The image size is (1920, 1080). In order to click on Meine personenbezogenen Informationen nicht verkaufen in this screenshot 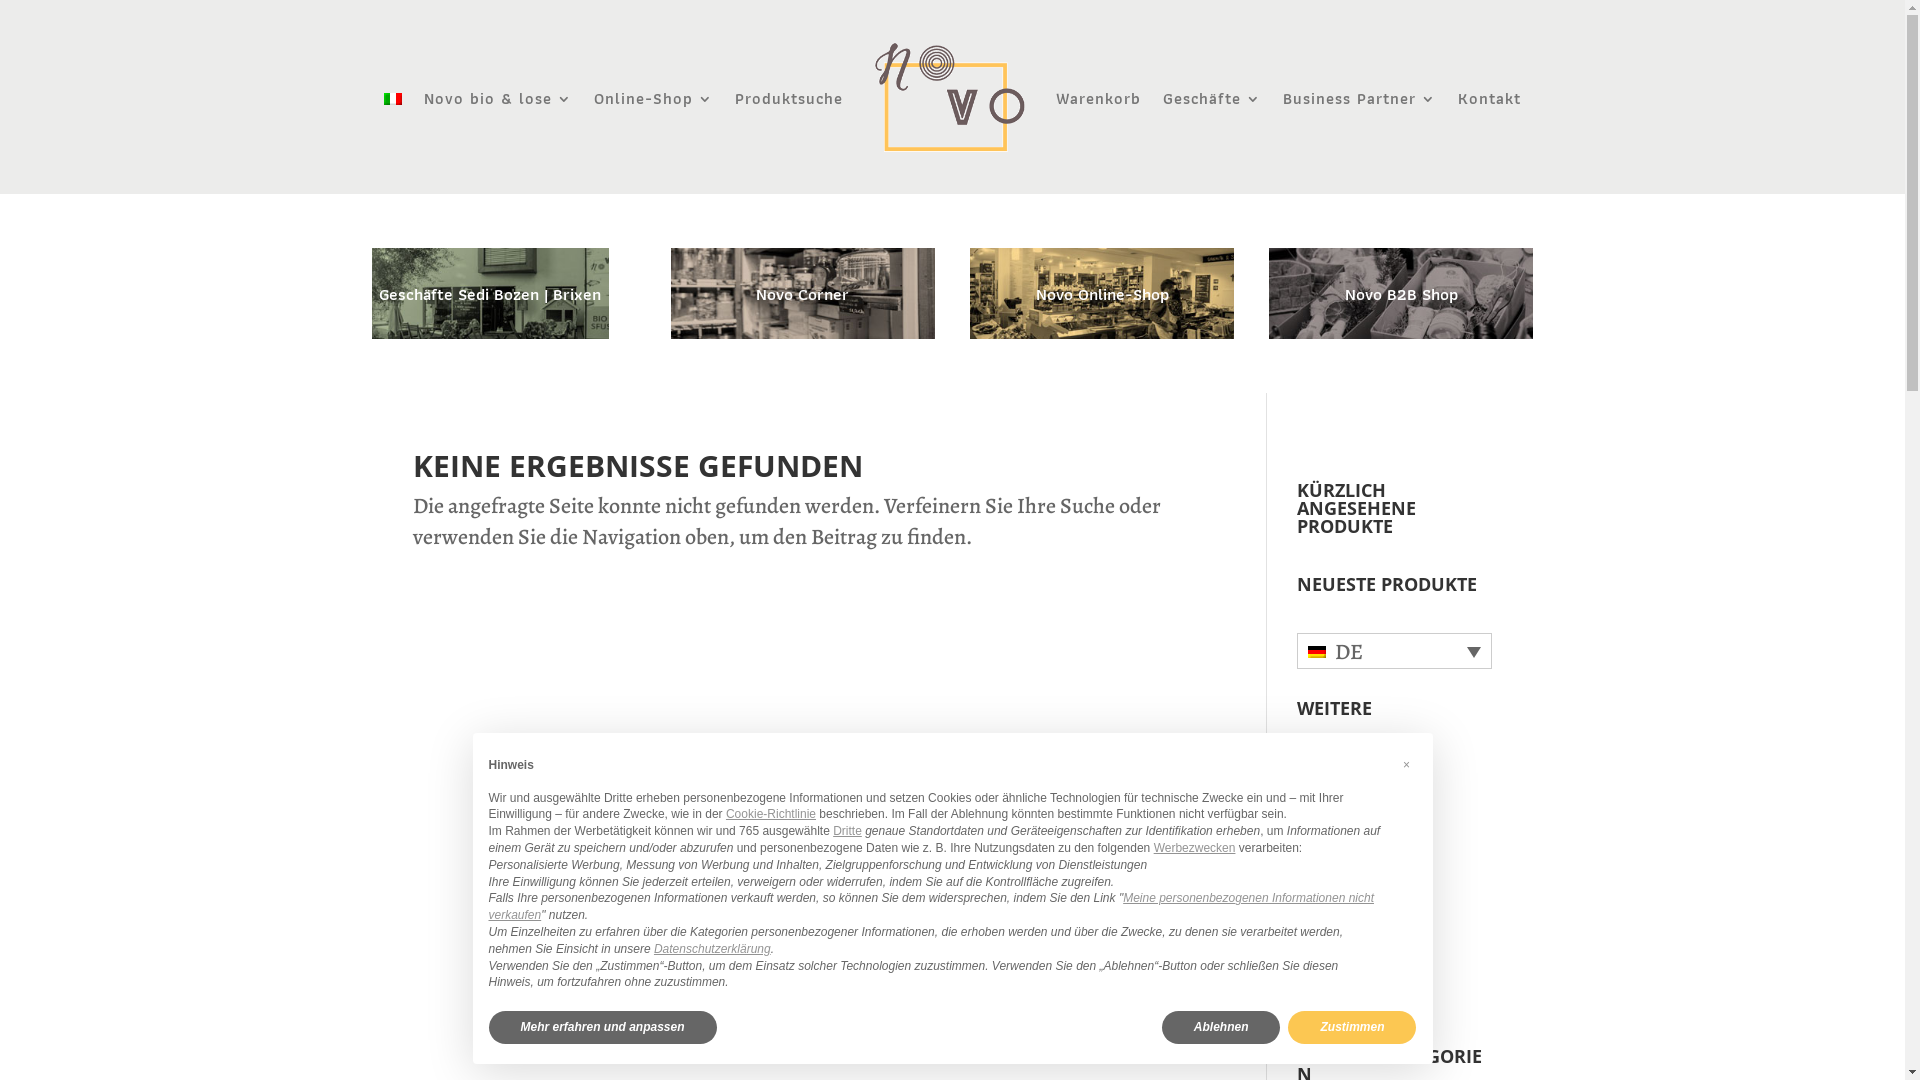, I will do `click(930, 906)`.